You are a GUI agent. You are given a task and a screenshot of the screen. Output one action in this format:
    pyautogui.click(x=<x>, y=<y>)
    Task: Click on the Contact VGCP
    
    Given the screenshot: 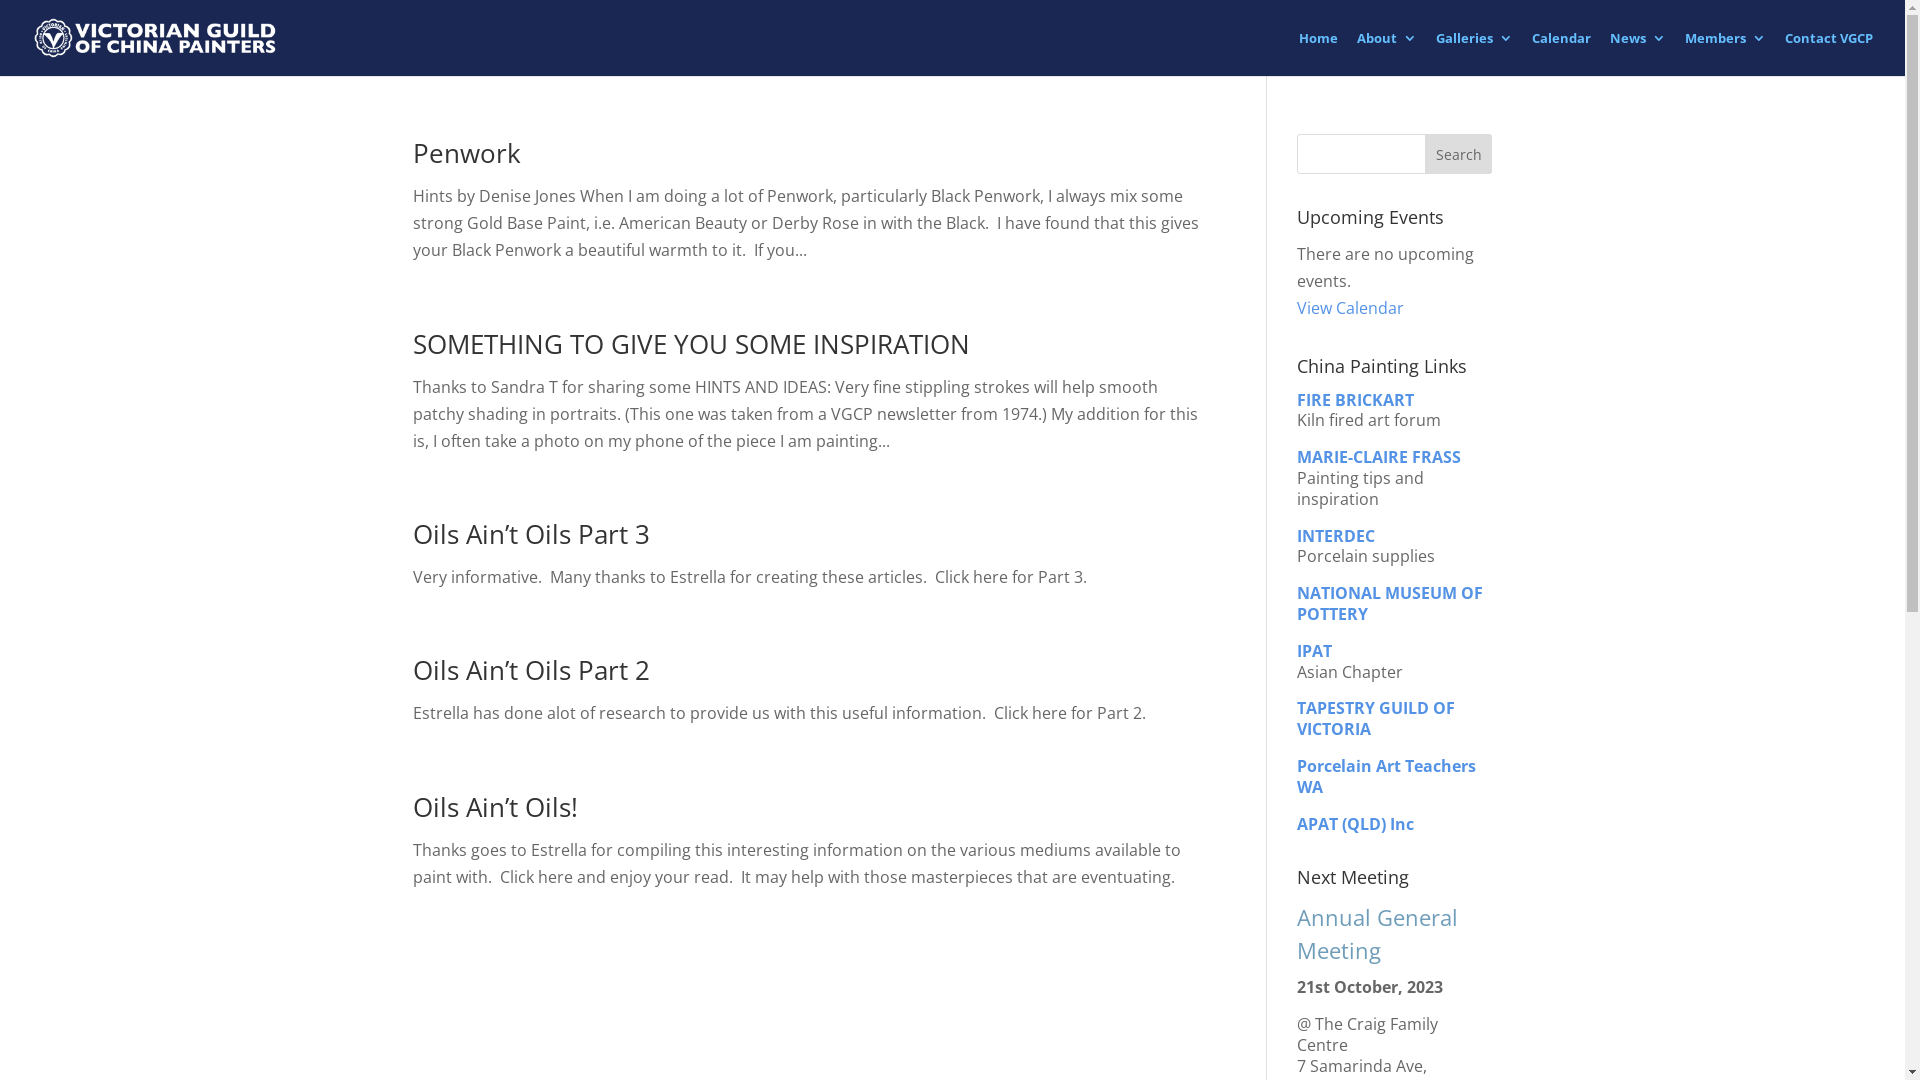 What is the action you would take?
    pyautogui.click(x=1829, y=53)
    